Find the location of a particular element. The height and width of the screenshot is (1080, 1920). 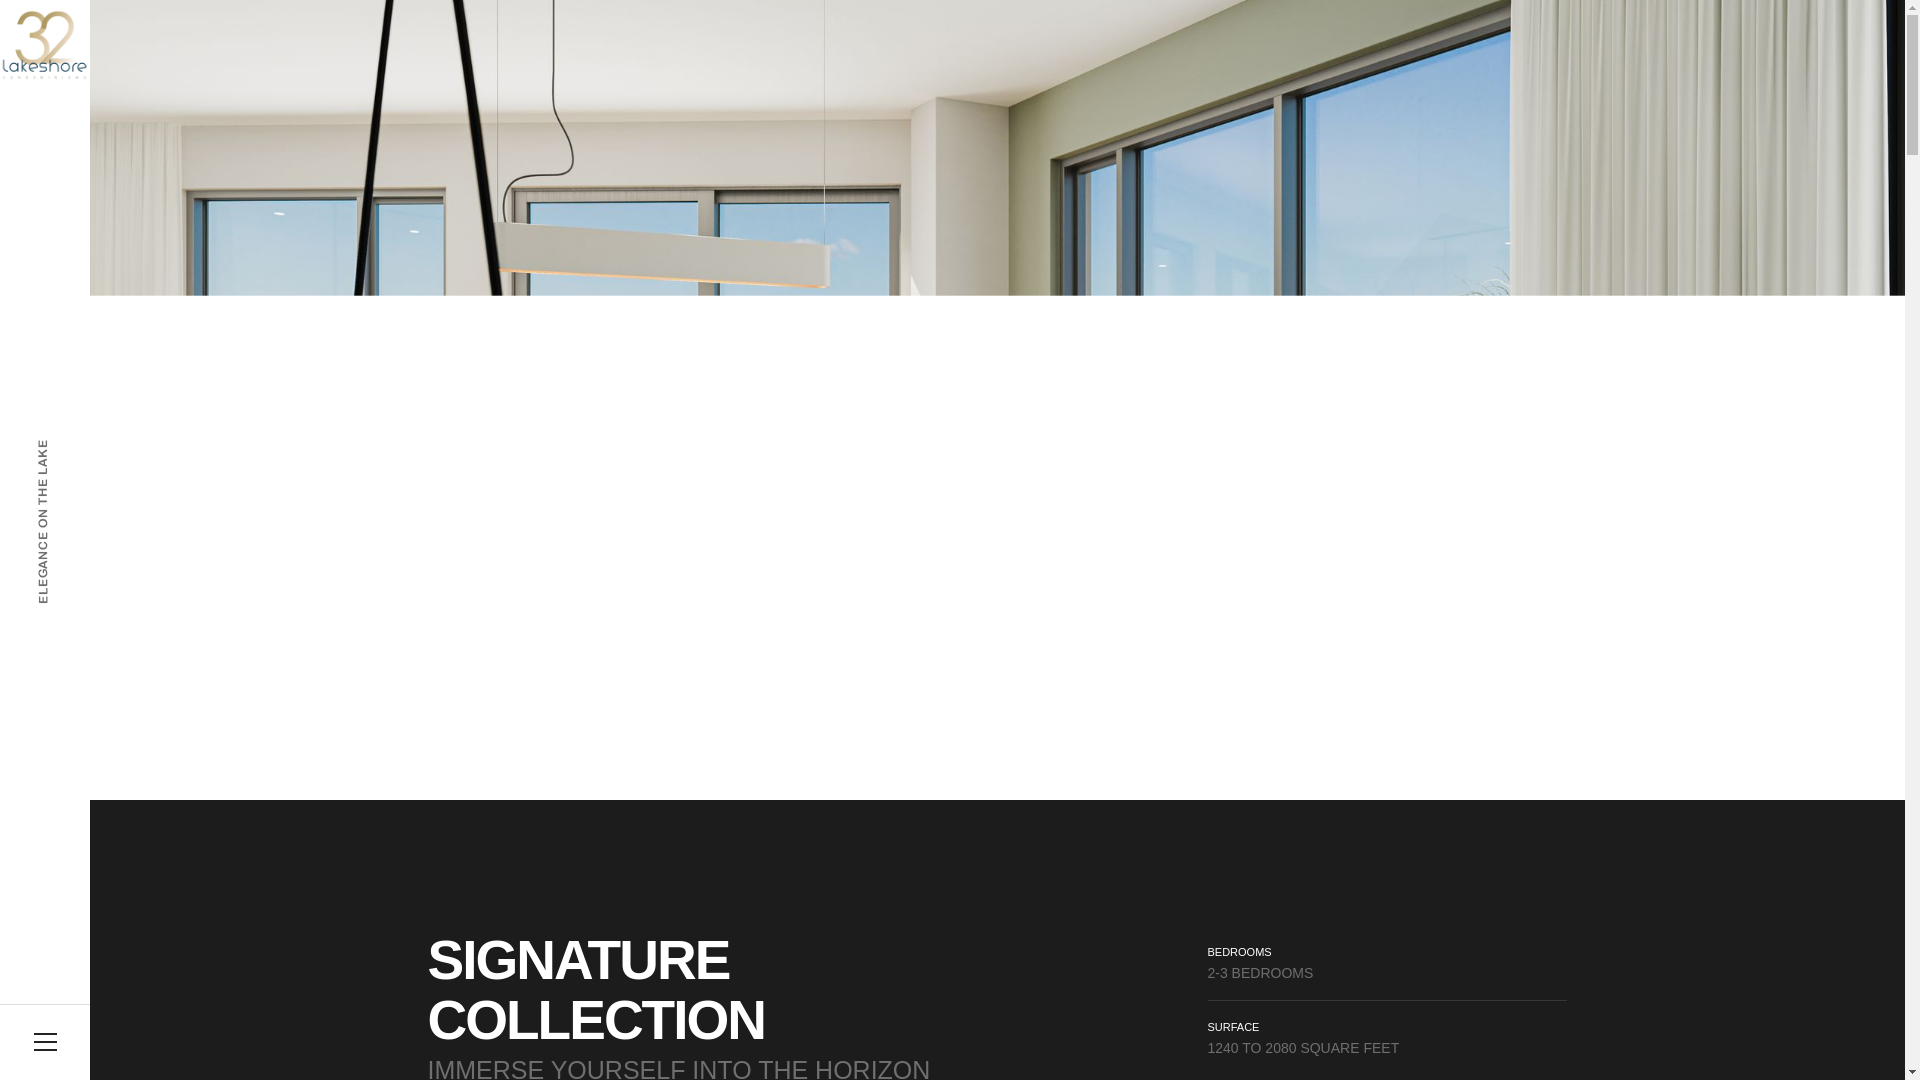

Gallery is located at coordinates (18, 444).